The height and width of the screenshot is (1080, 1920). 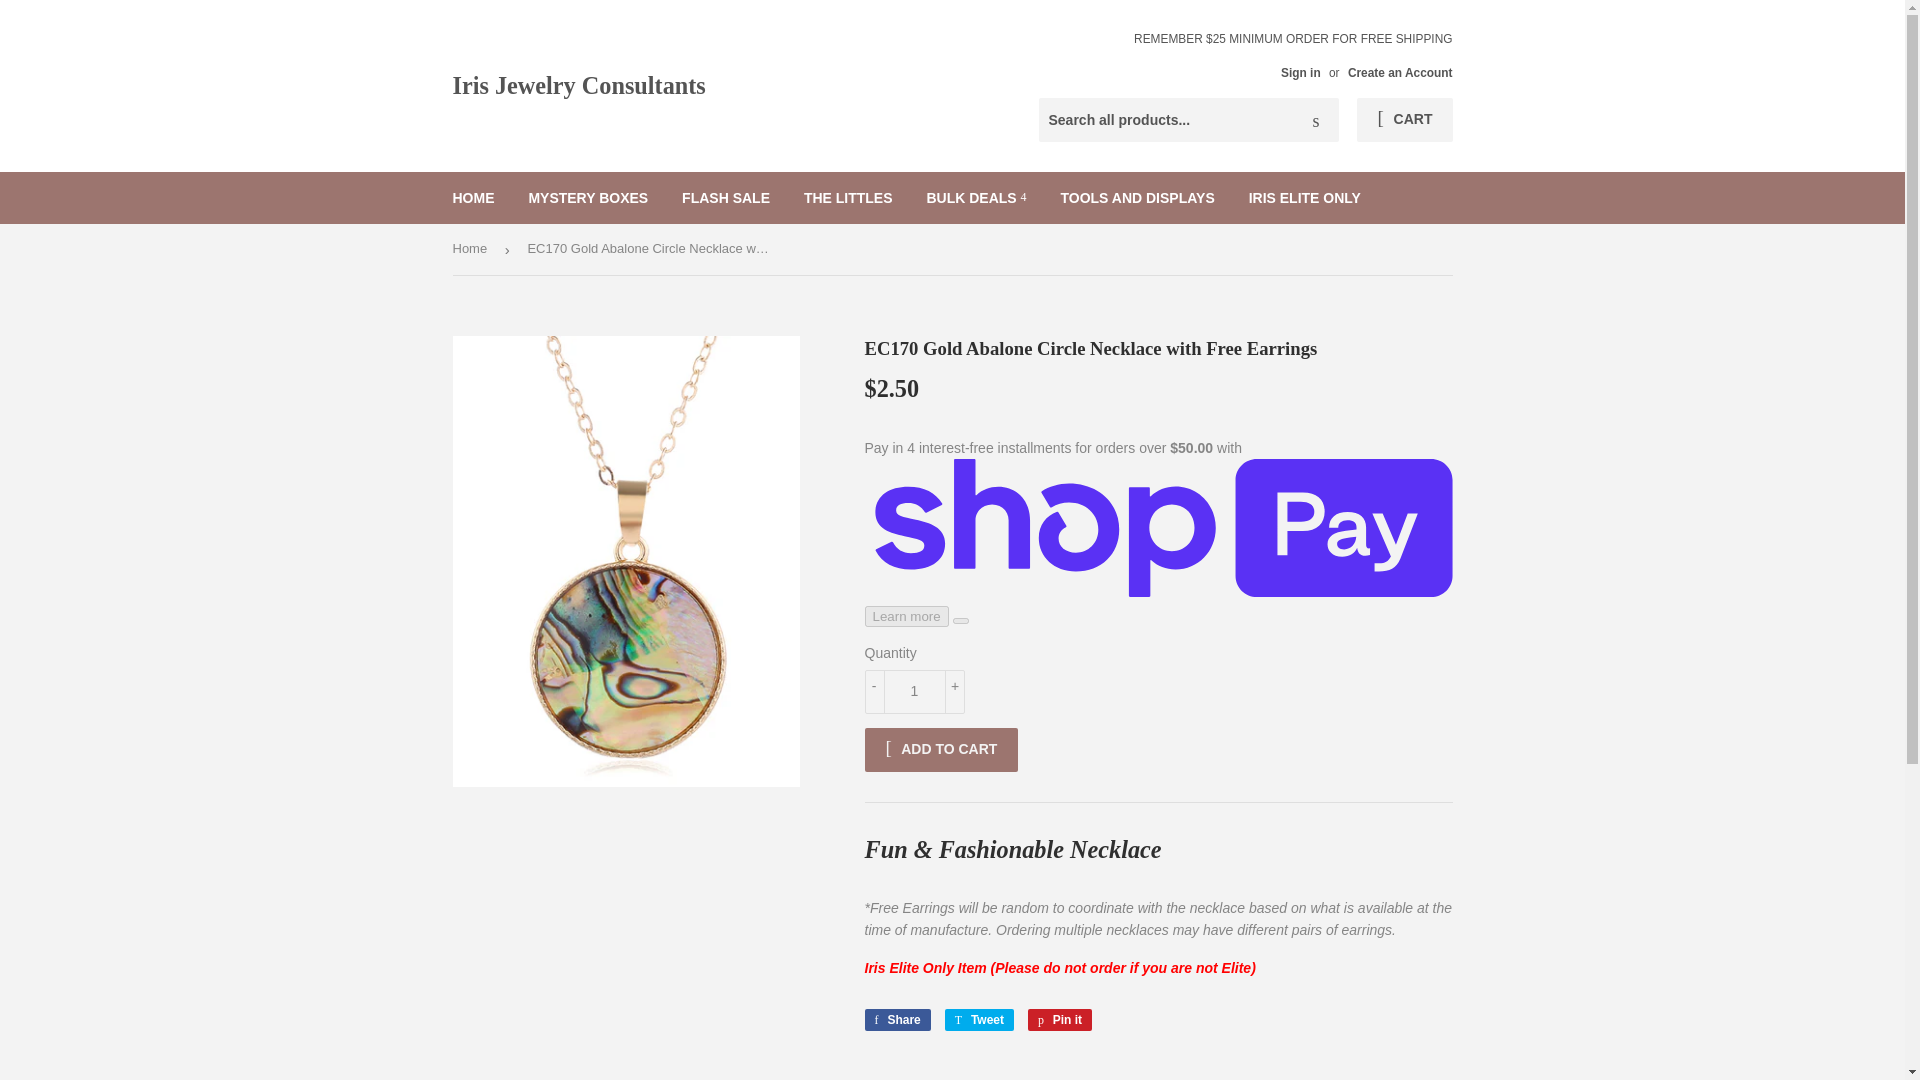 I want to click on Home, so click(x=1316, y=120).